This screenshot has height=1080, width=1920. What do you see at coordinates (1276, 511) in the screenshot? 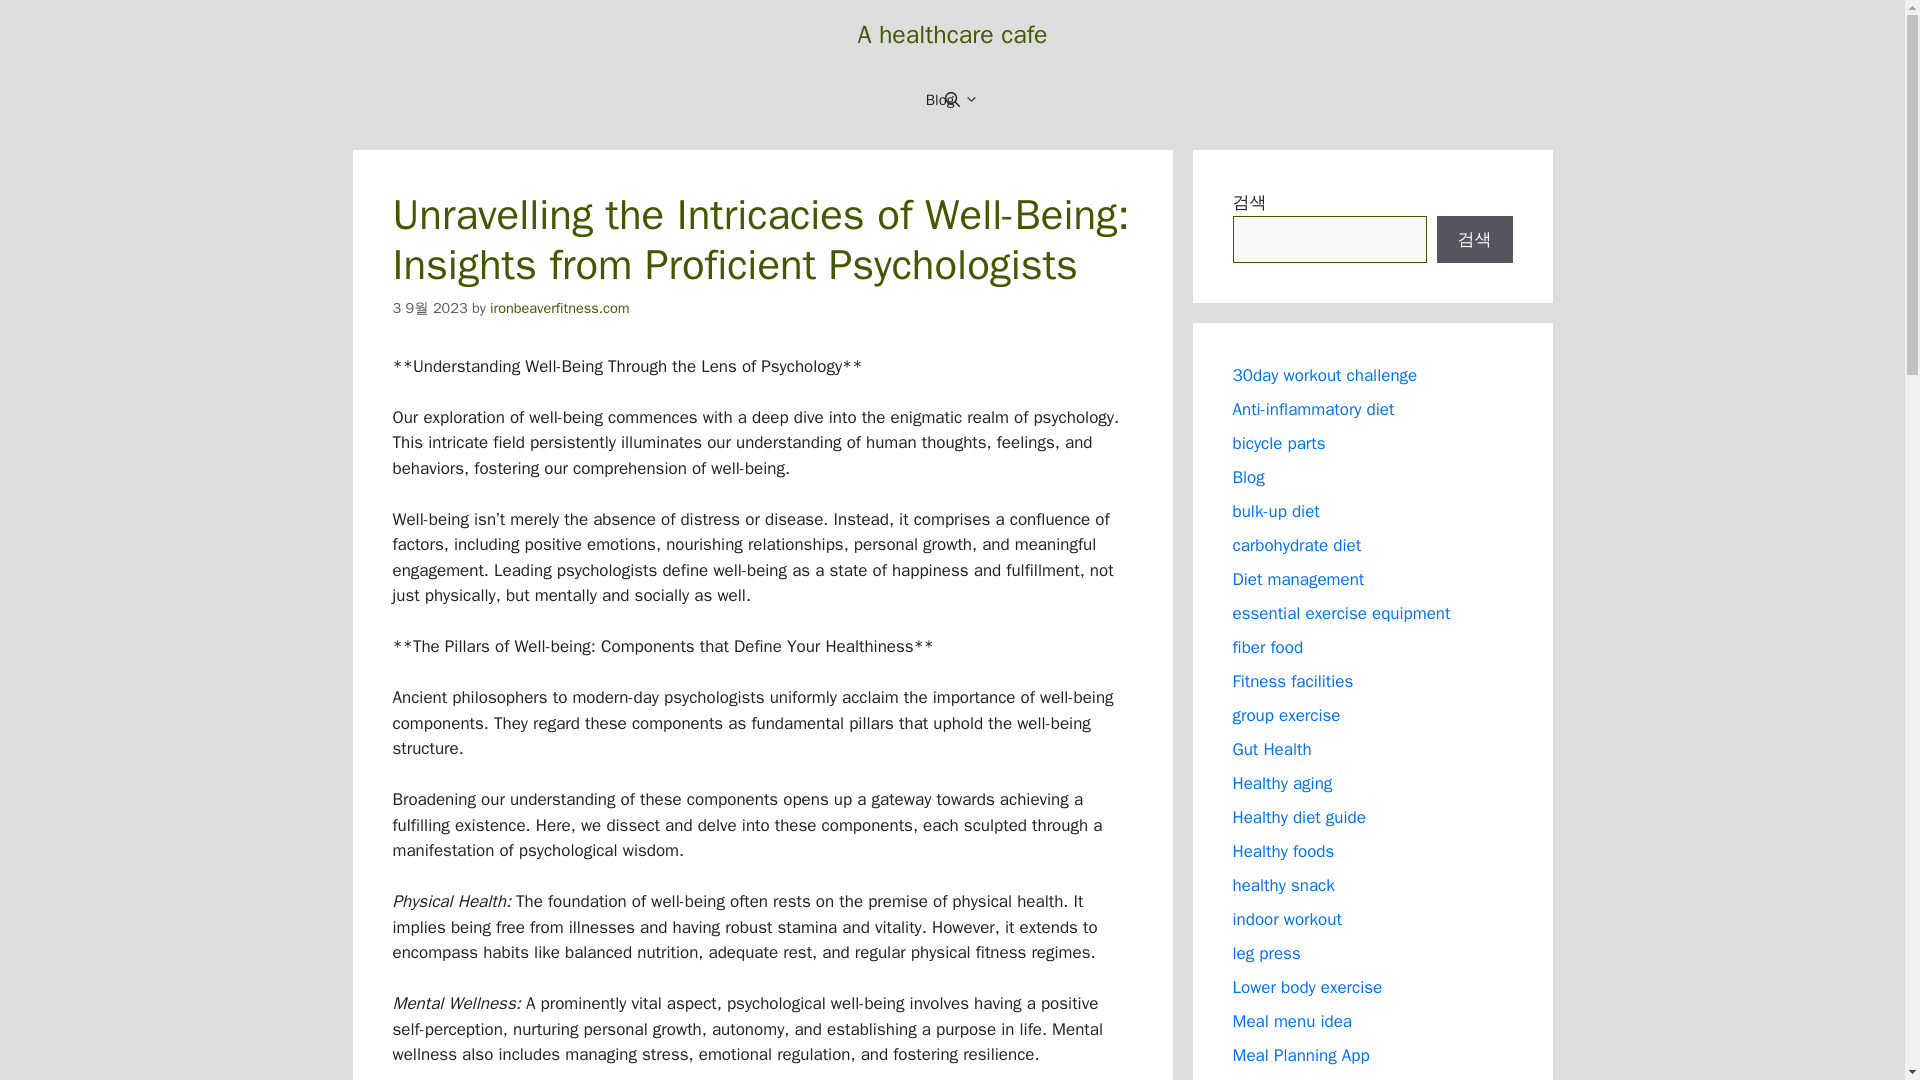
I see `bulk-up diet` at bounding box center [1276, 511].